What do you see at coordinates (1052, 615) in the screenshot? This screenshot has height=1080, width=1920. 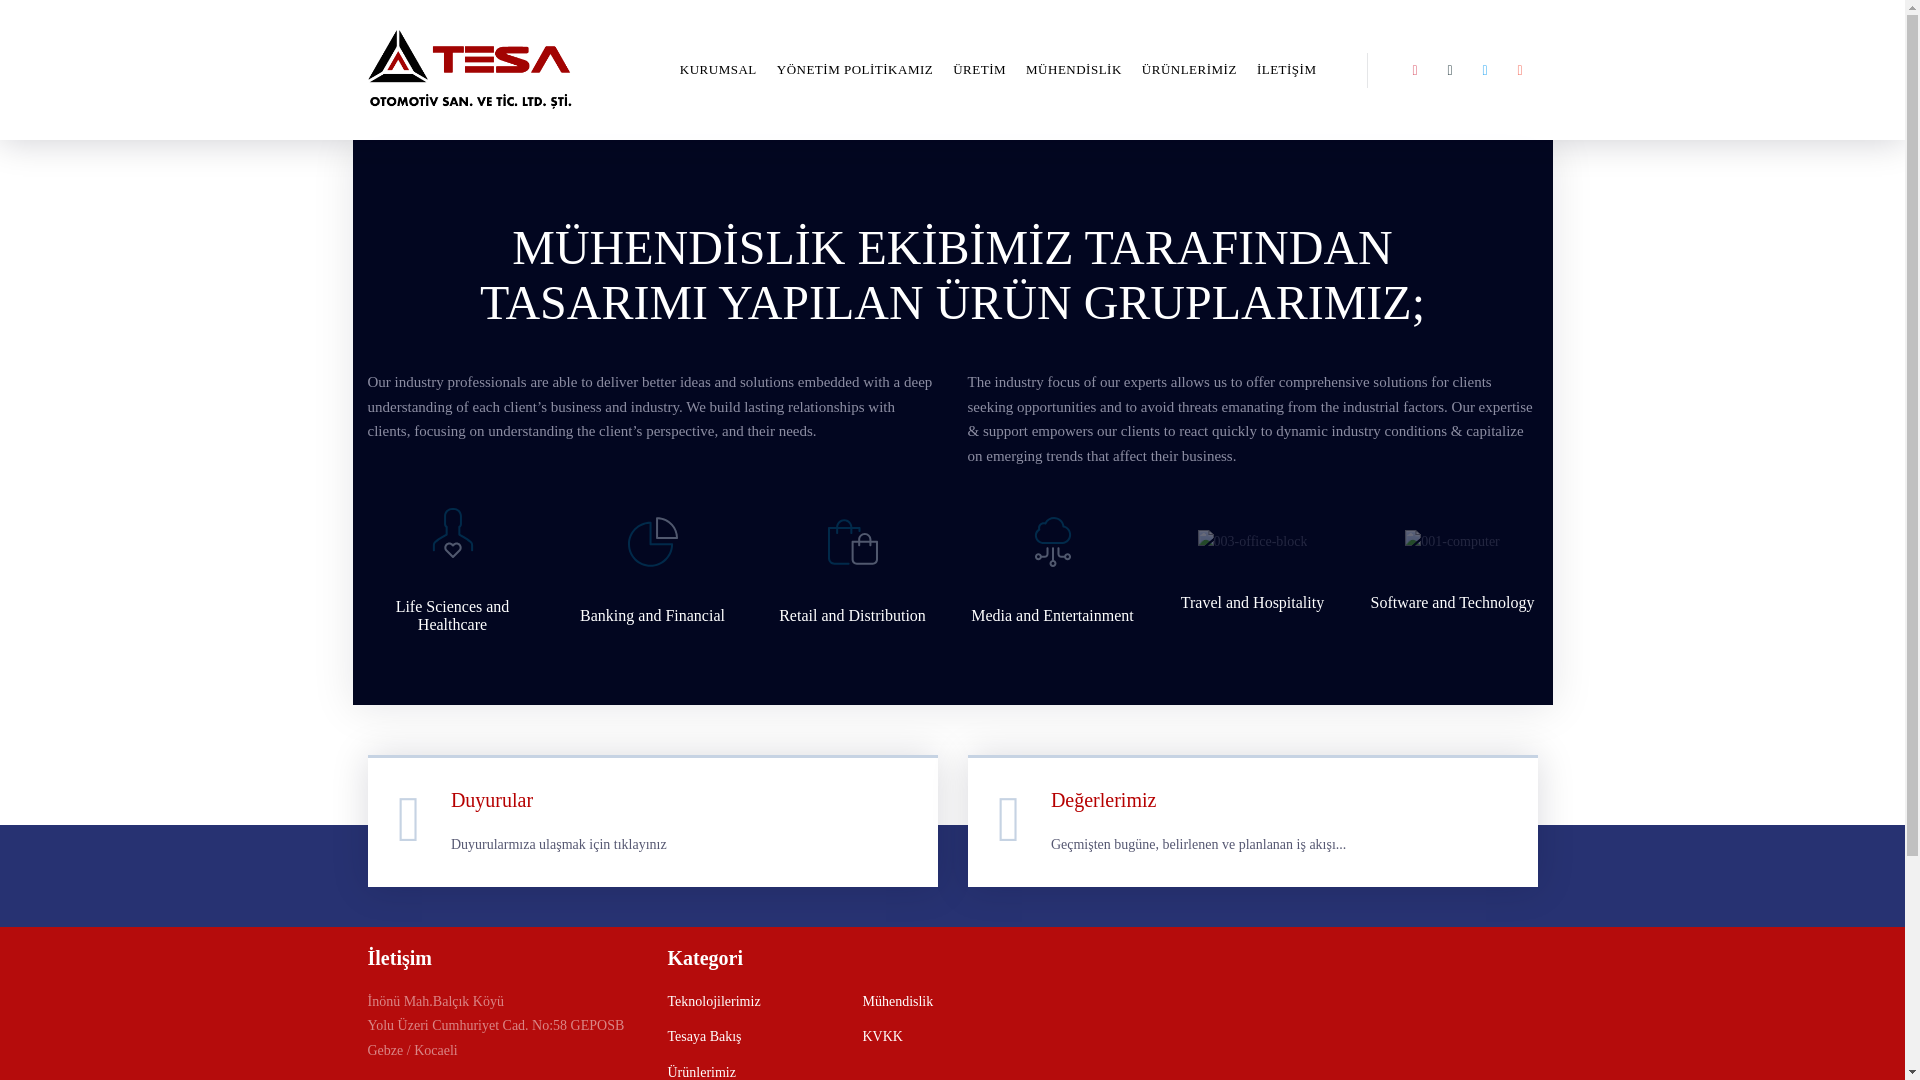 I see `Media and Entertainment` at bounding box center [1052, 615].